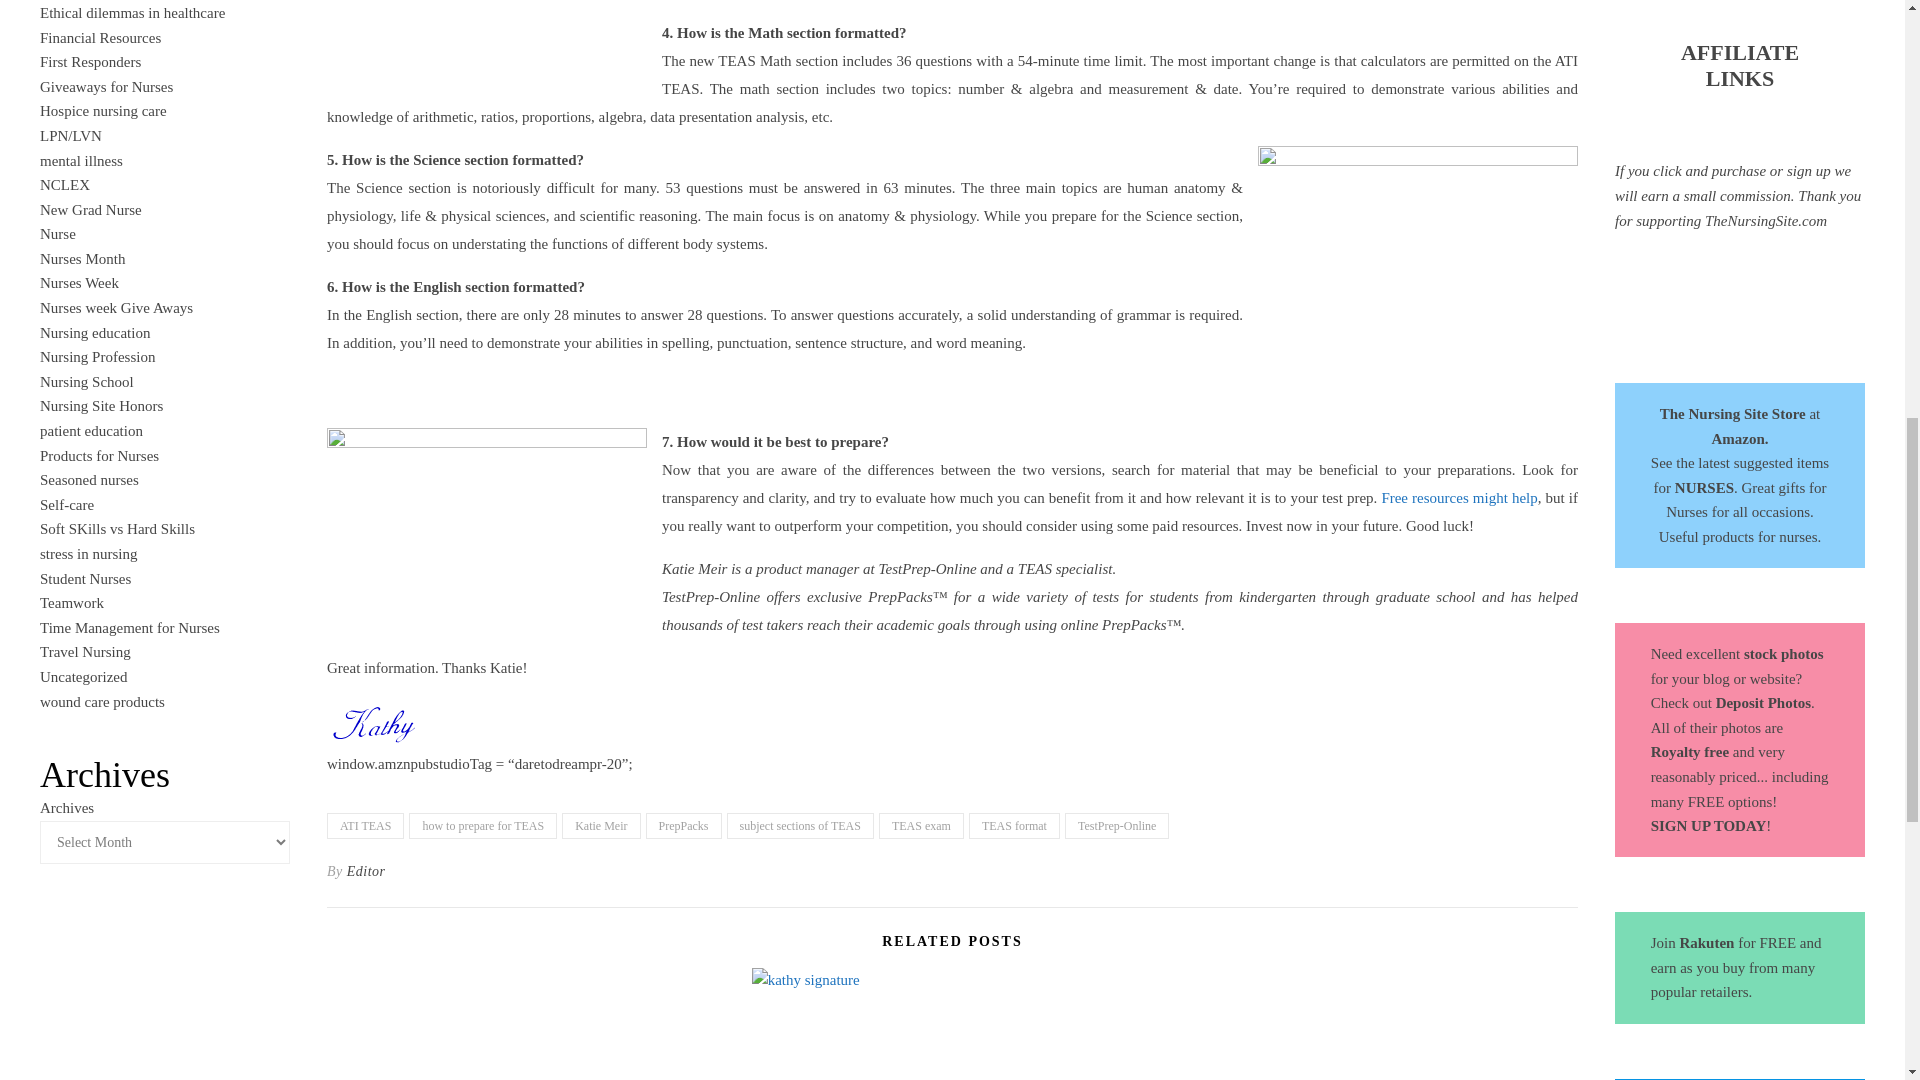 This screenshot has height=1080, width=1920. What do you see at coordinates (91, 210) in the screenshot?
I see `New Grad Nurse` at bounding box center [91, 210].